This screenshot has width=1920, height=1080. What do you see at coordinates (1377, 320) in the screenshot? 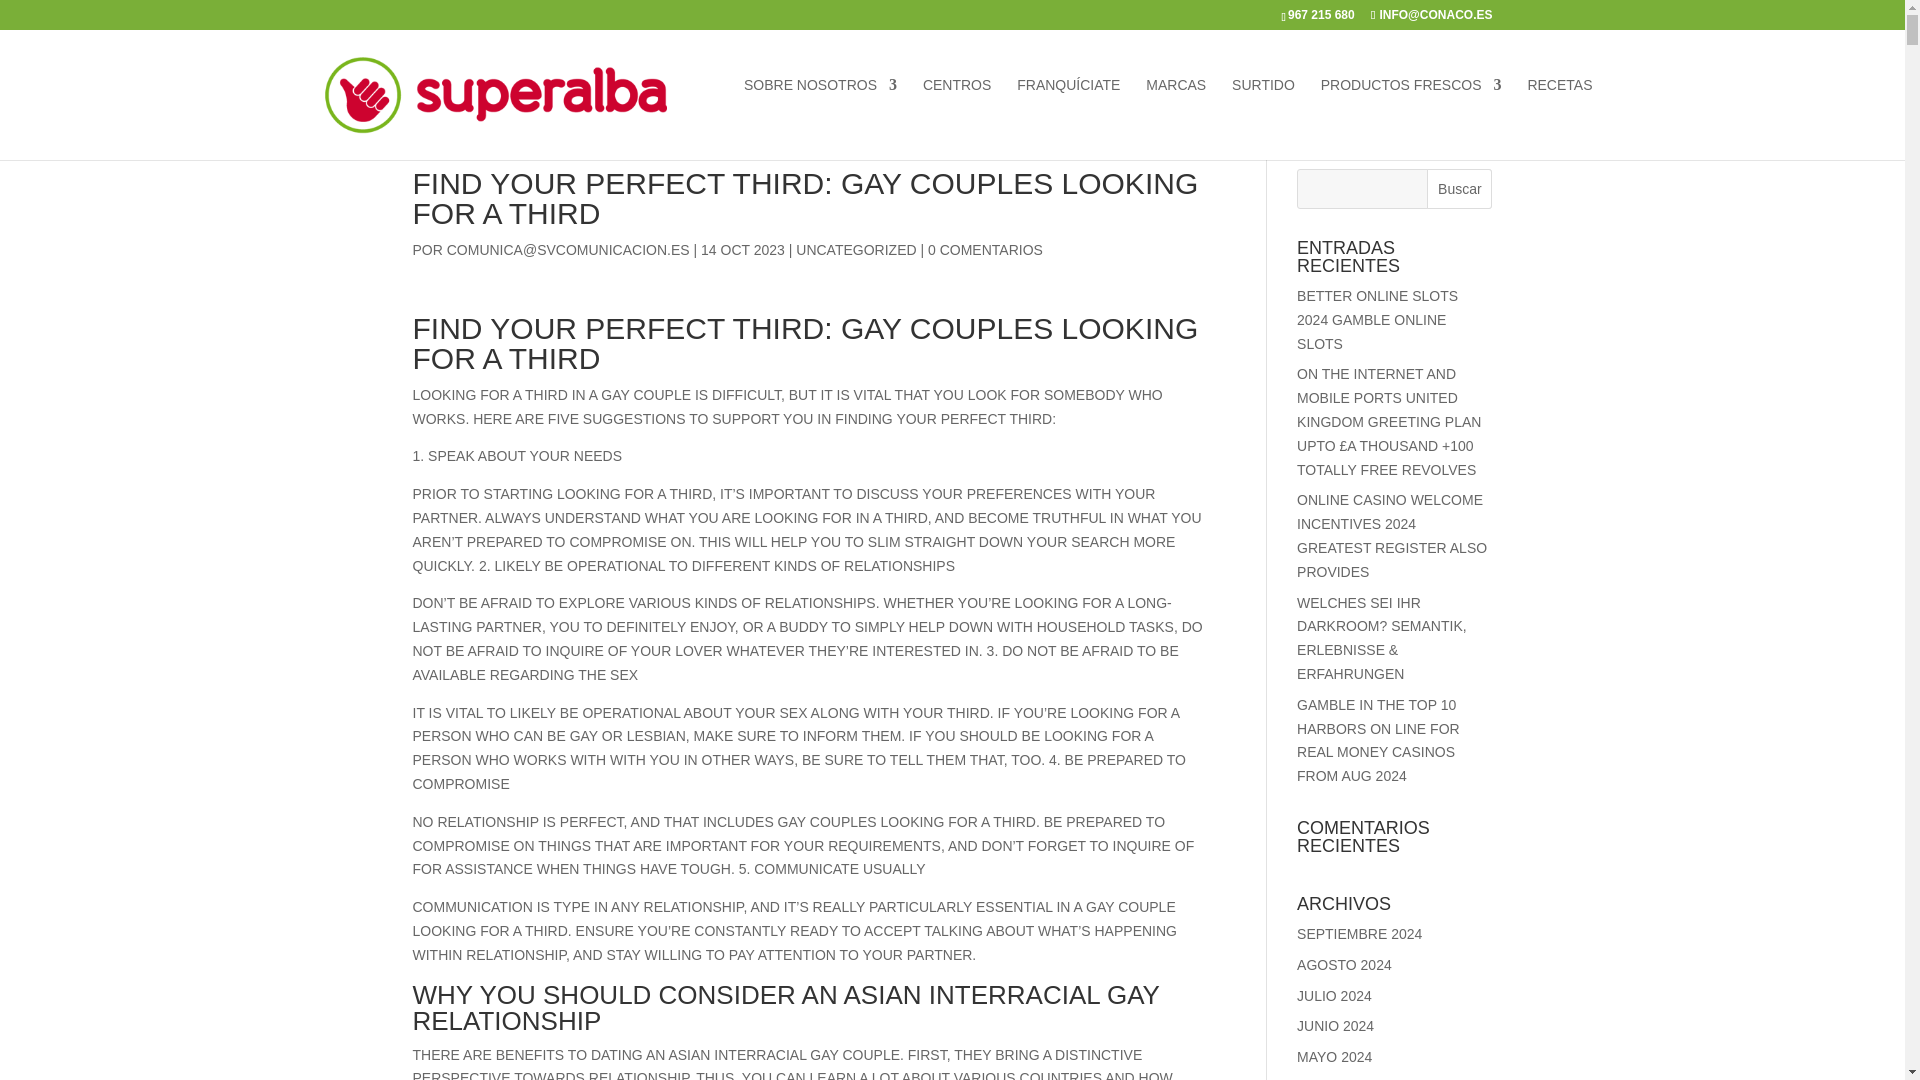
I see `BETTER ONLINE SLOTS 2024 GAMBLE ONLINE SLOTS` at bounding box center [1377, 320].